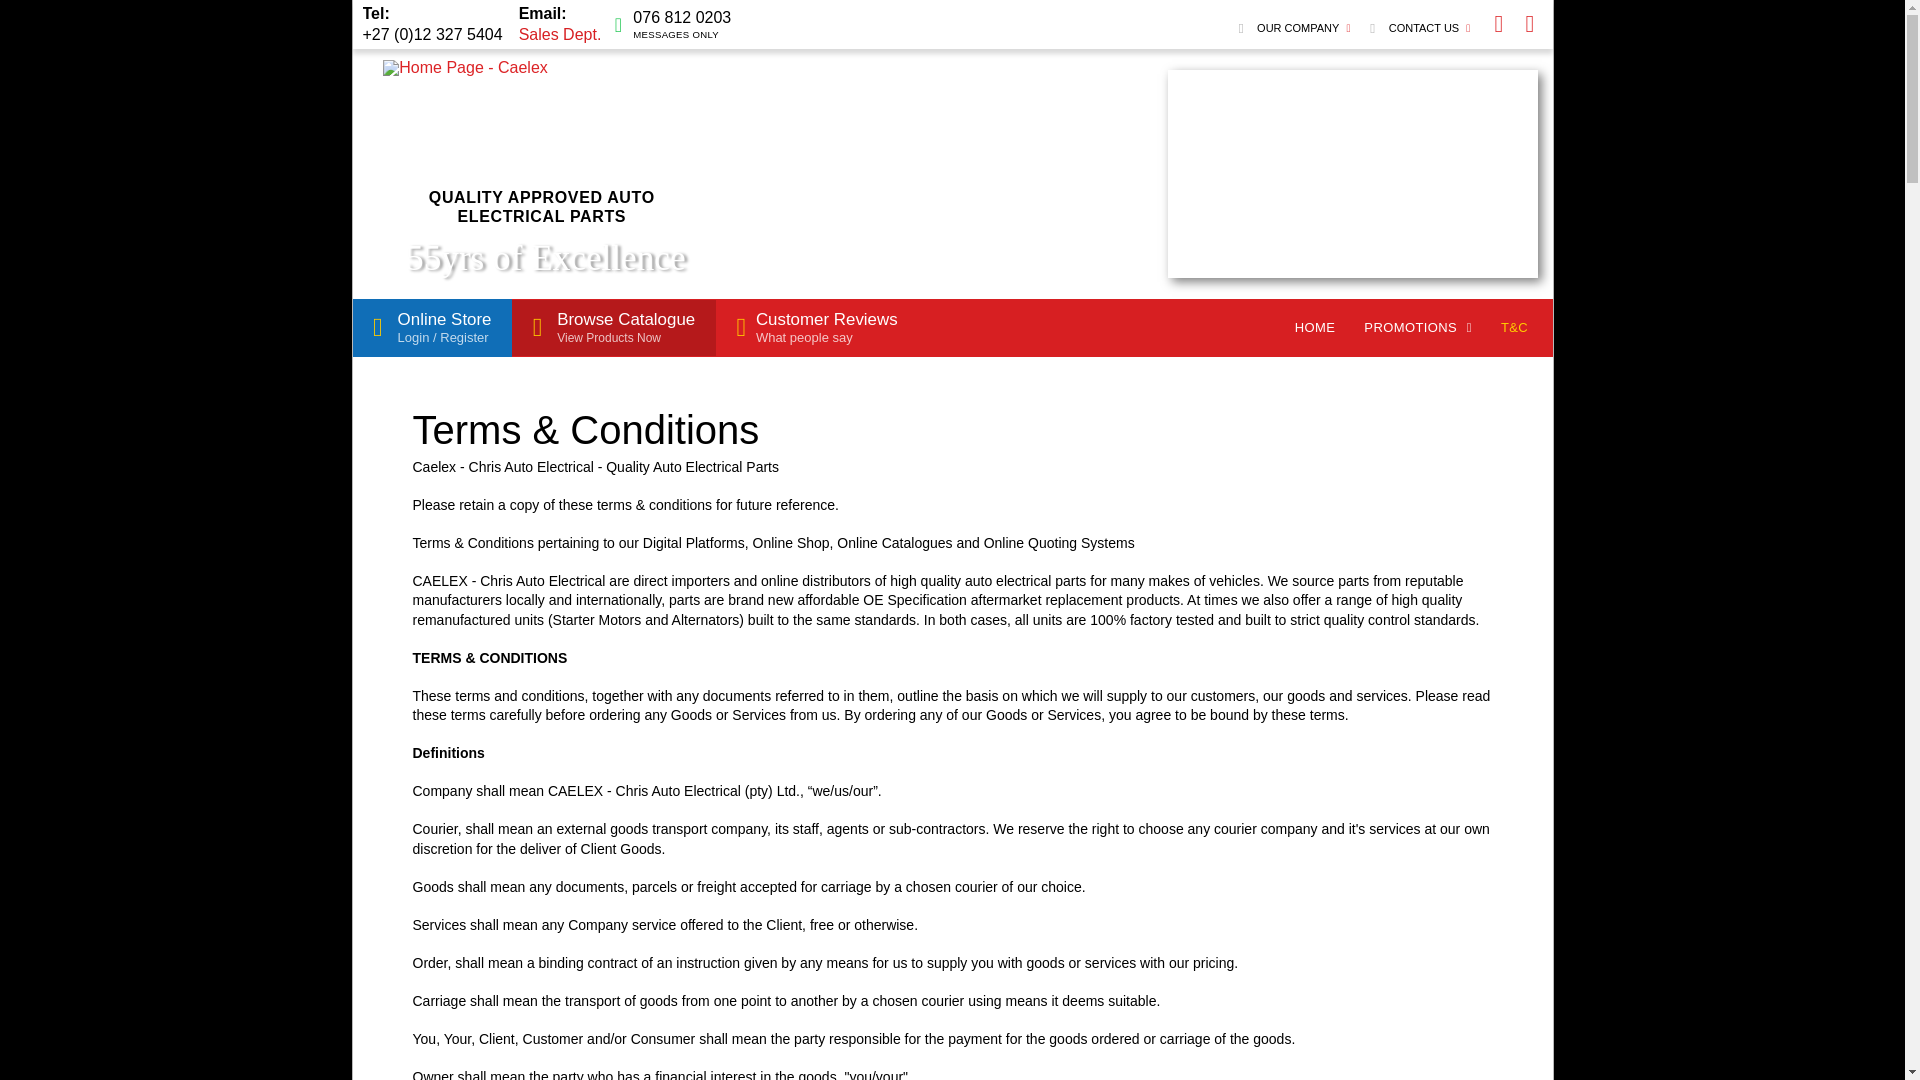 This screenshot has height=1080, width=1920. Describe the element at coordinates (816, 328) in the screenshot. I see `CONTACT US` at that location.